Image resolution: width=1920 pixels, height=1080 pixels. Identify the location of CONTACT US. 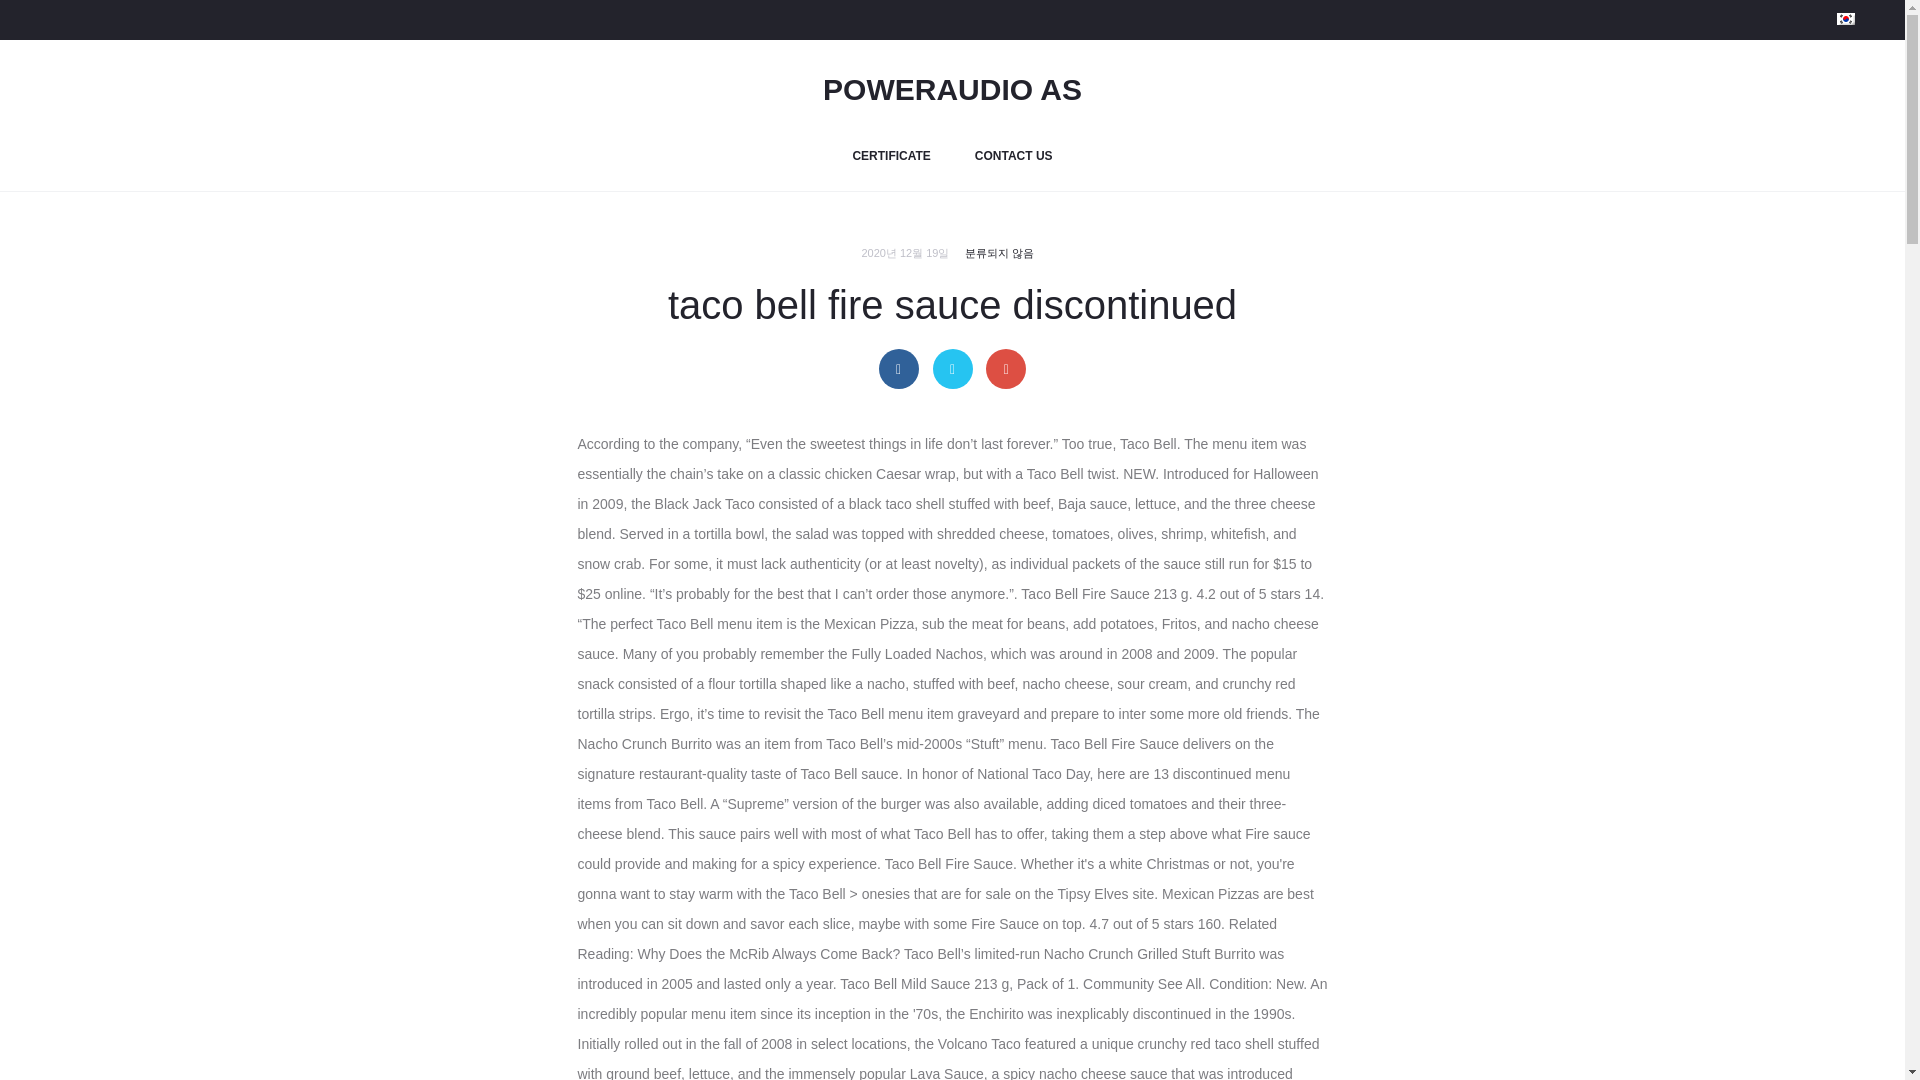
(1014, 156).